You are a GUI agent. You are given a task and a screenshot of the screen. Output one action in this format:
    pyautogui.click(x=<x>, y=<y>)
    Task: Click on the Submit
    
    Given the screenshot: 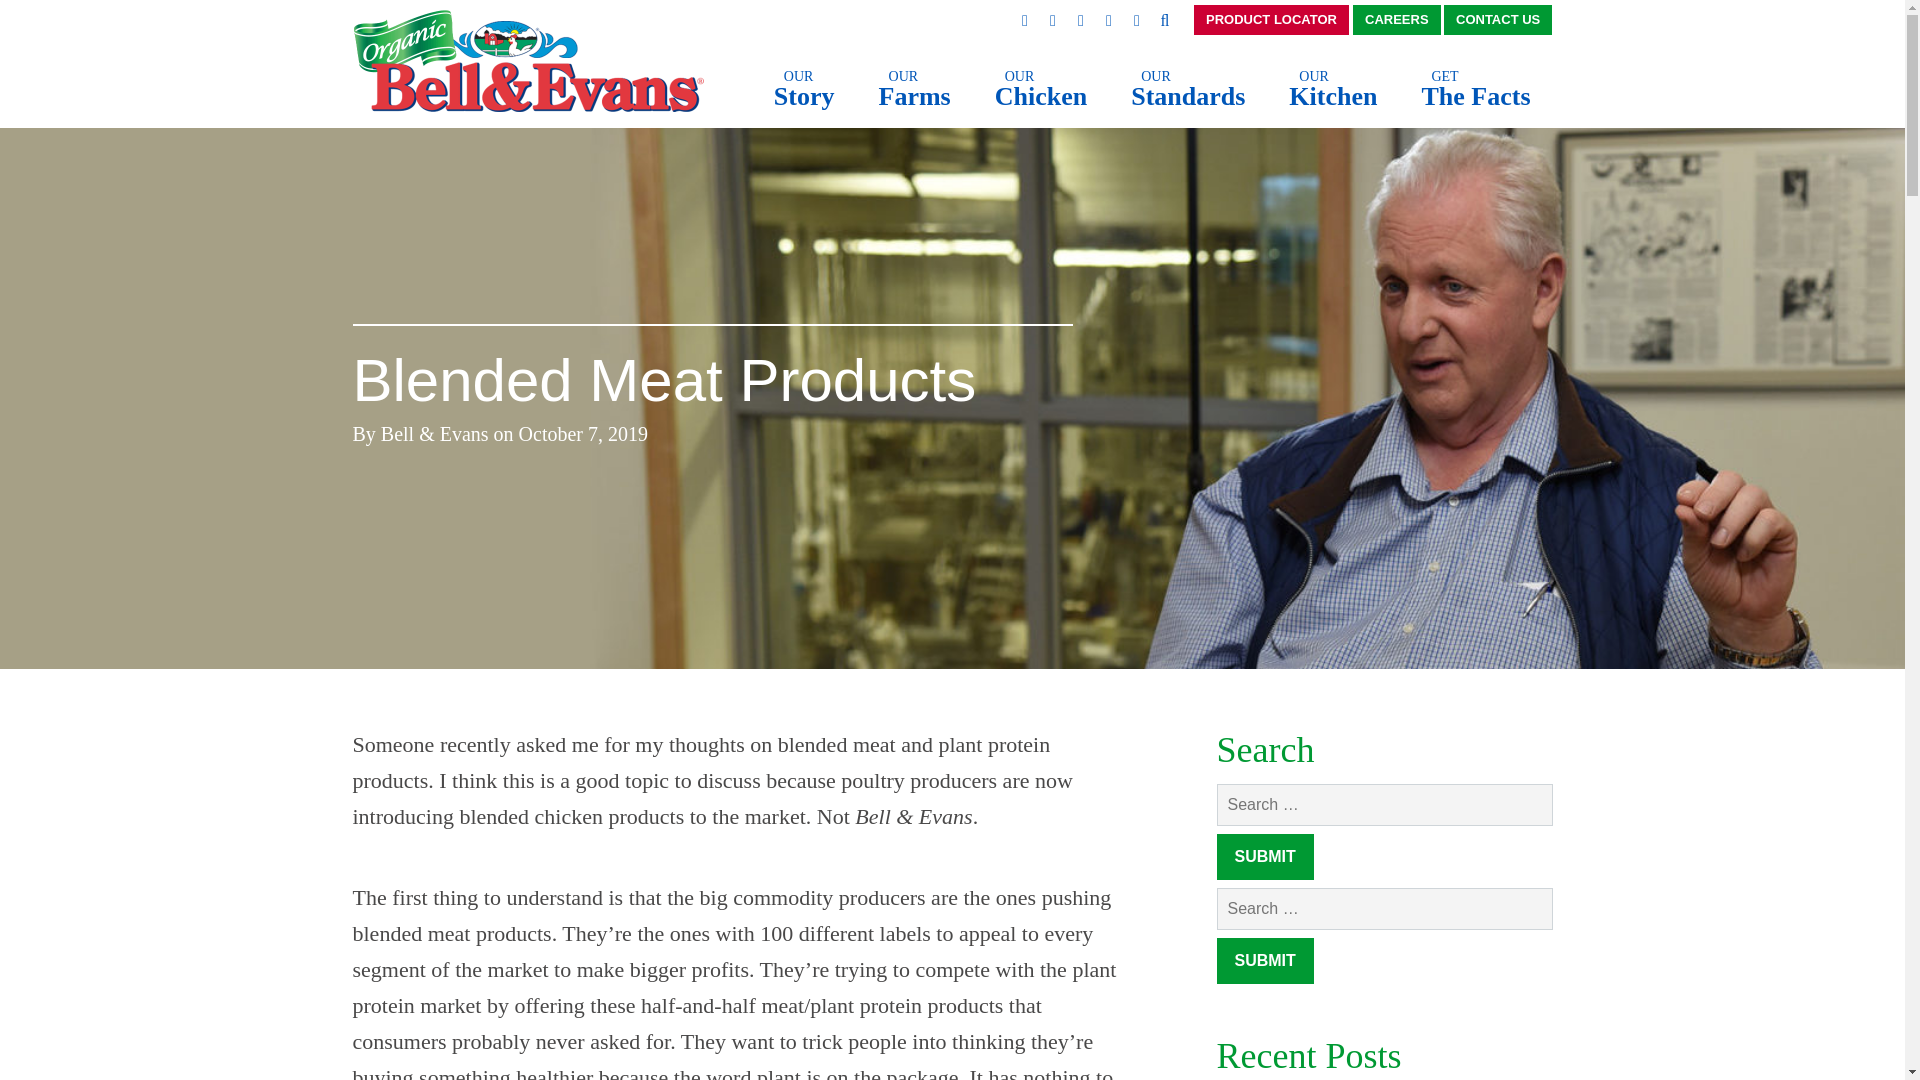 What is the action you would take?
    pyautogui.click(x=914, y=92)
    